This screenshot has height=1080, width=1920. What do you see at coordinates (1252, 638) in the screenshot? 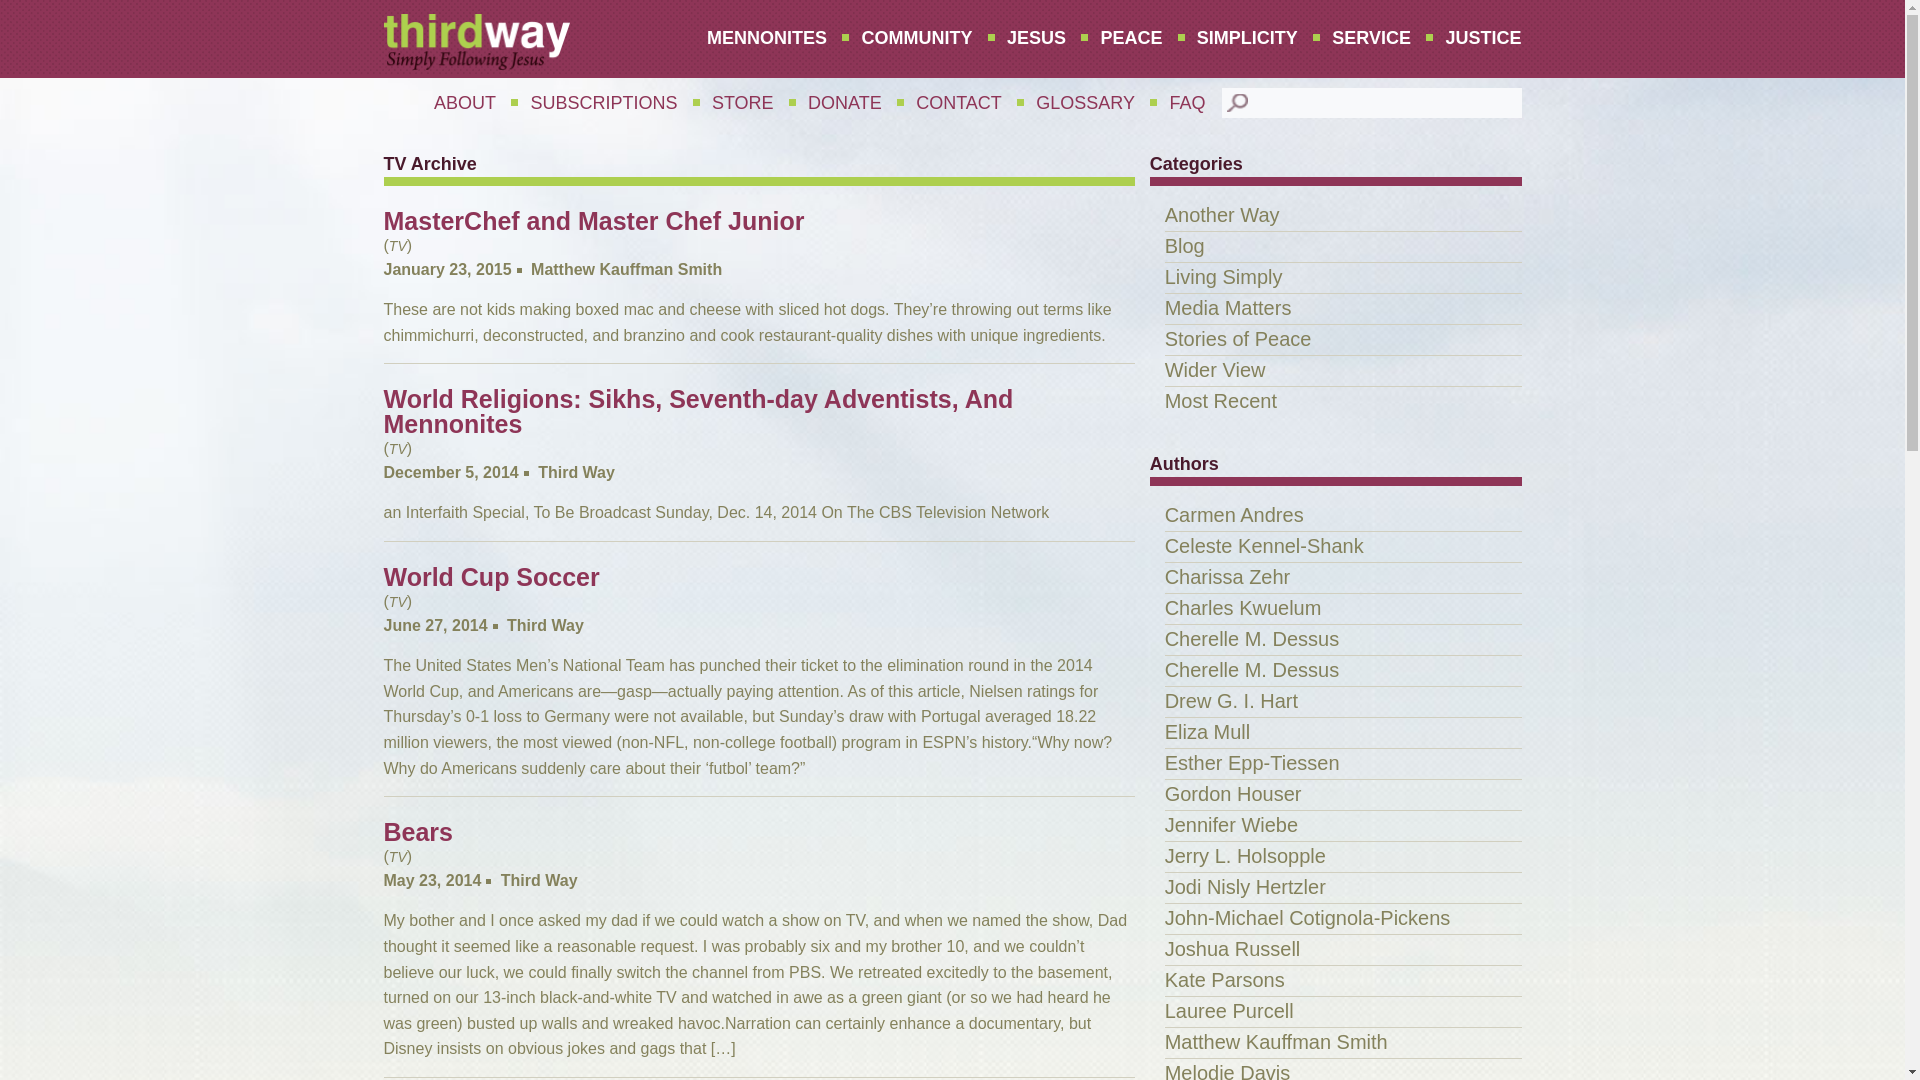
I see `View all post filed under Cherelle M. Dessus` at bounding box center [1252, 638].